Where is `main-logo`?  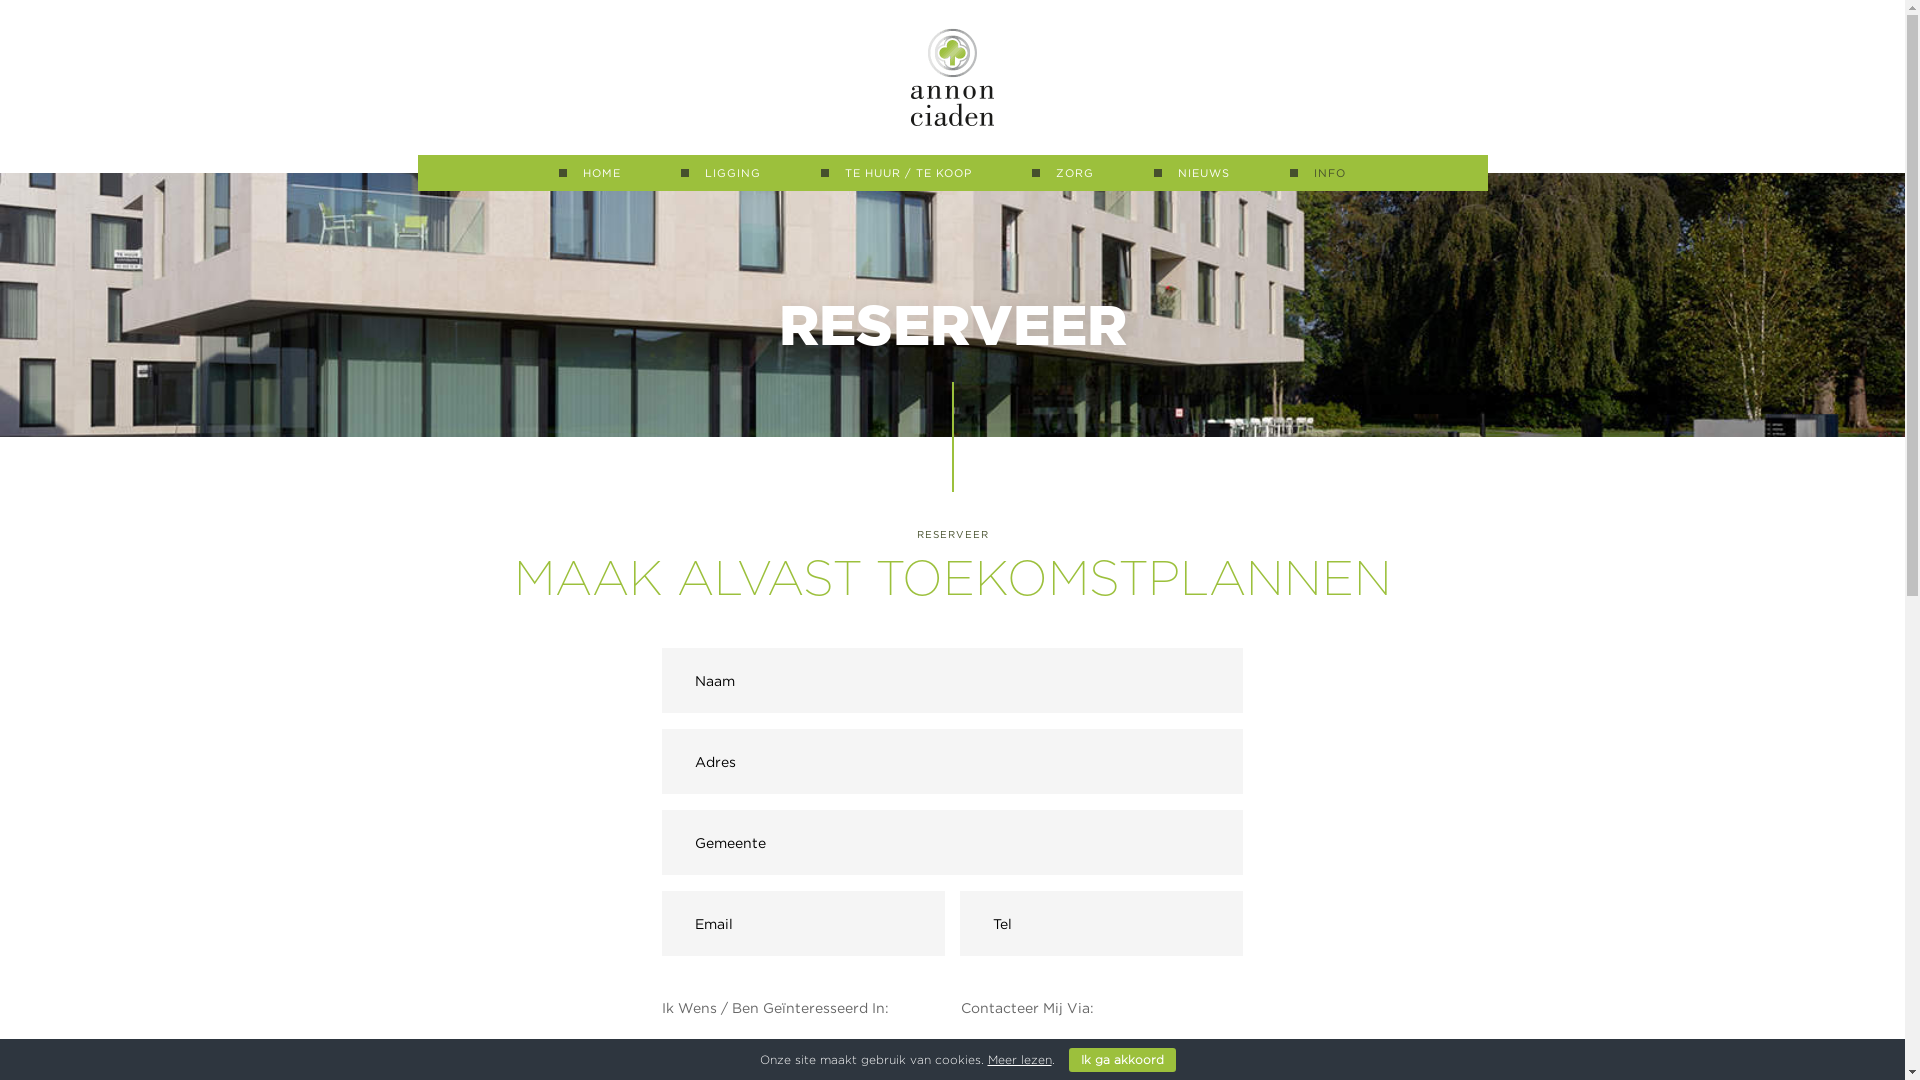 main-logo is located at coordinates (952, 77).